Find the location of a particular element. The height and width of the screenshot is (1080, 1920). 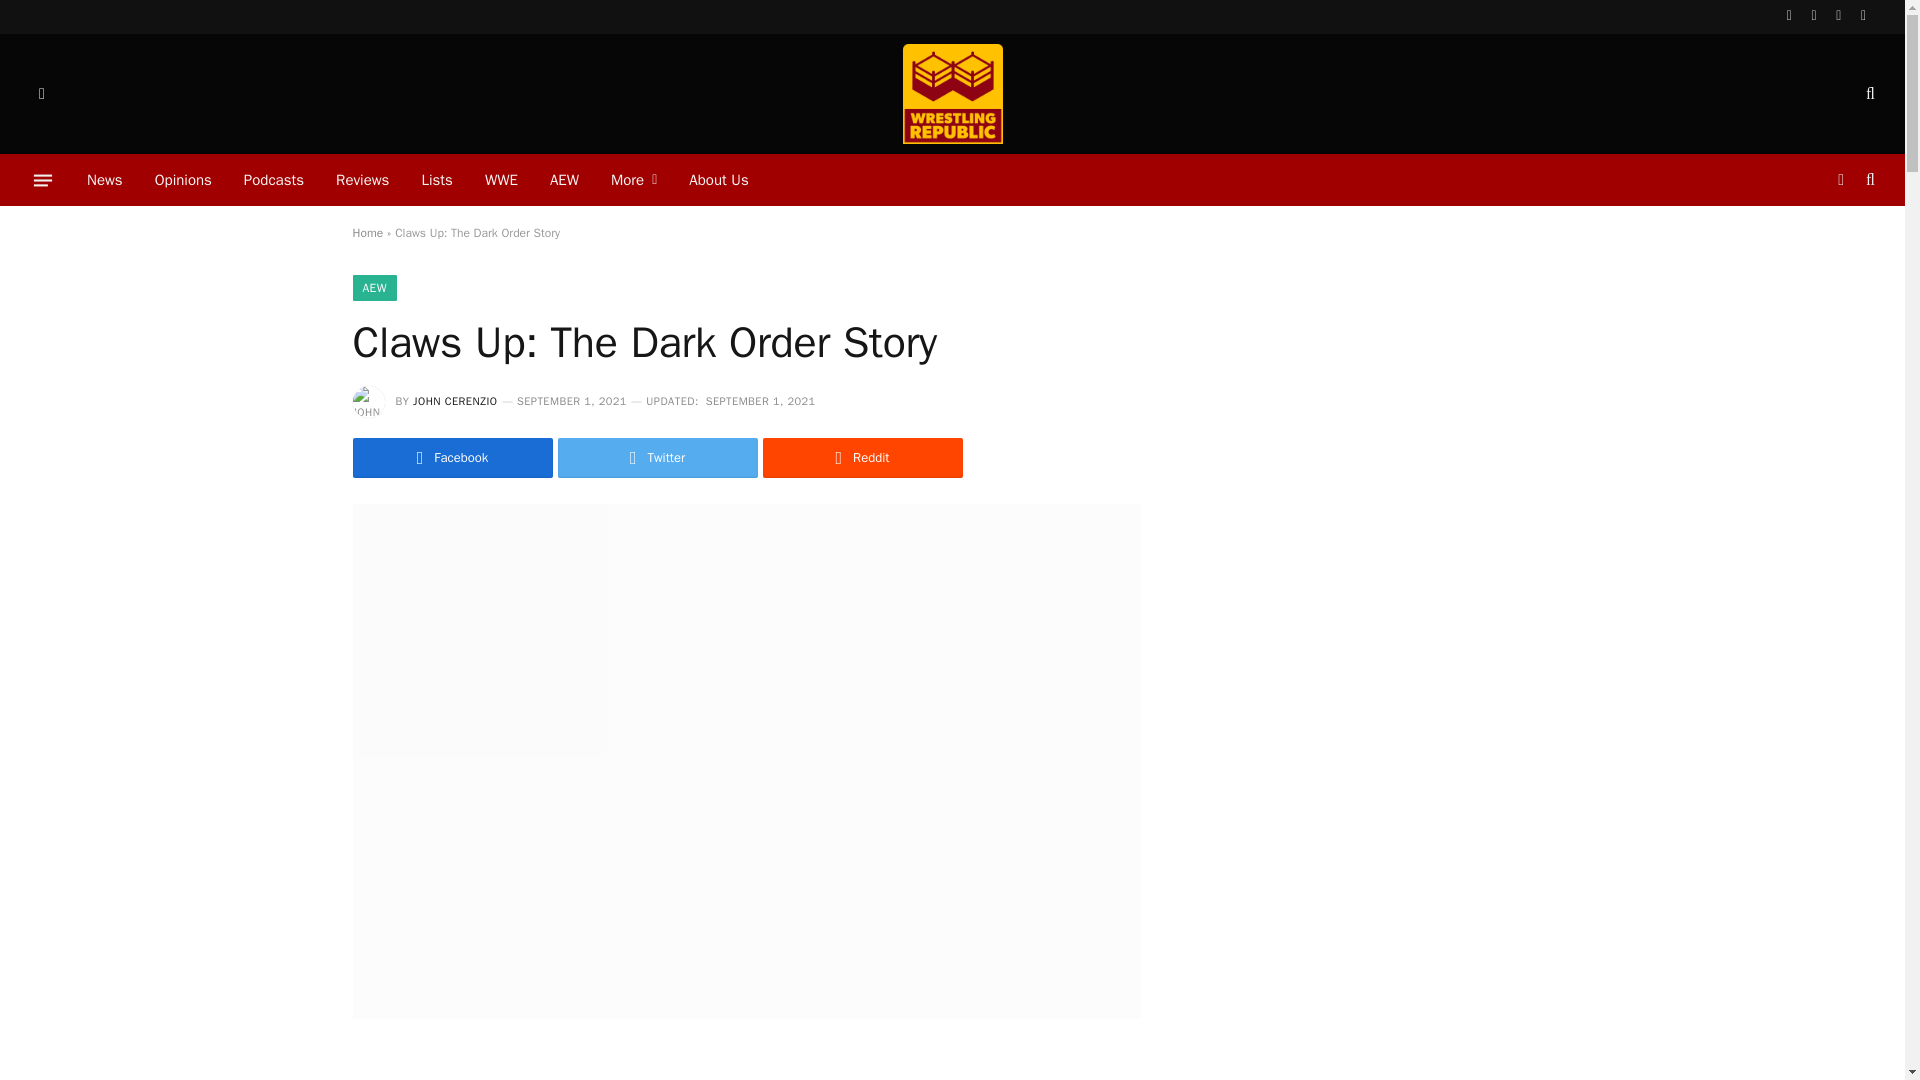

WWE is located at coordinates (500, 180).